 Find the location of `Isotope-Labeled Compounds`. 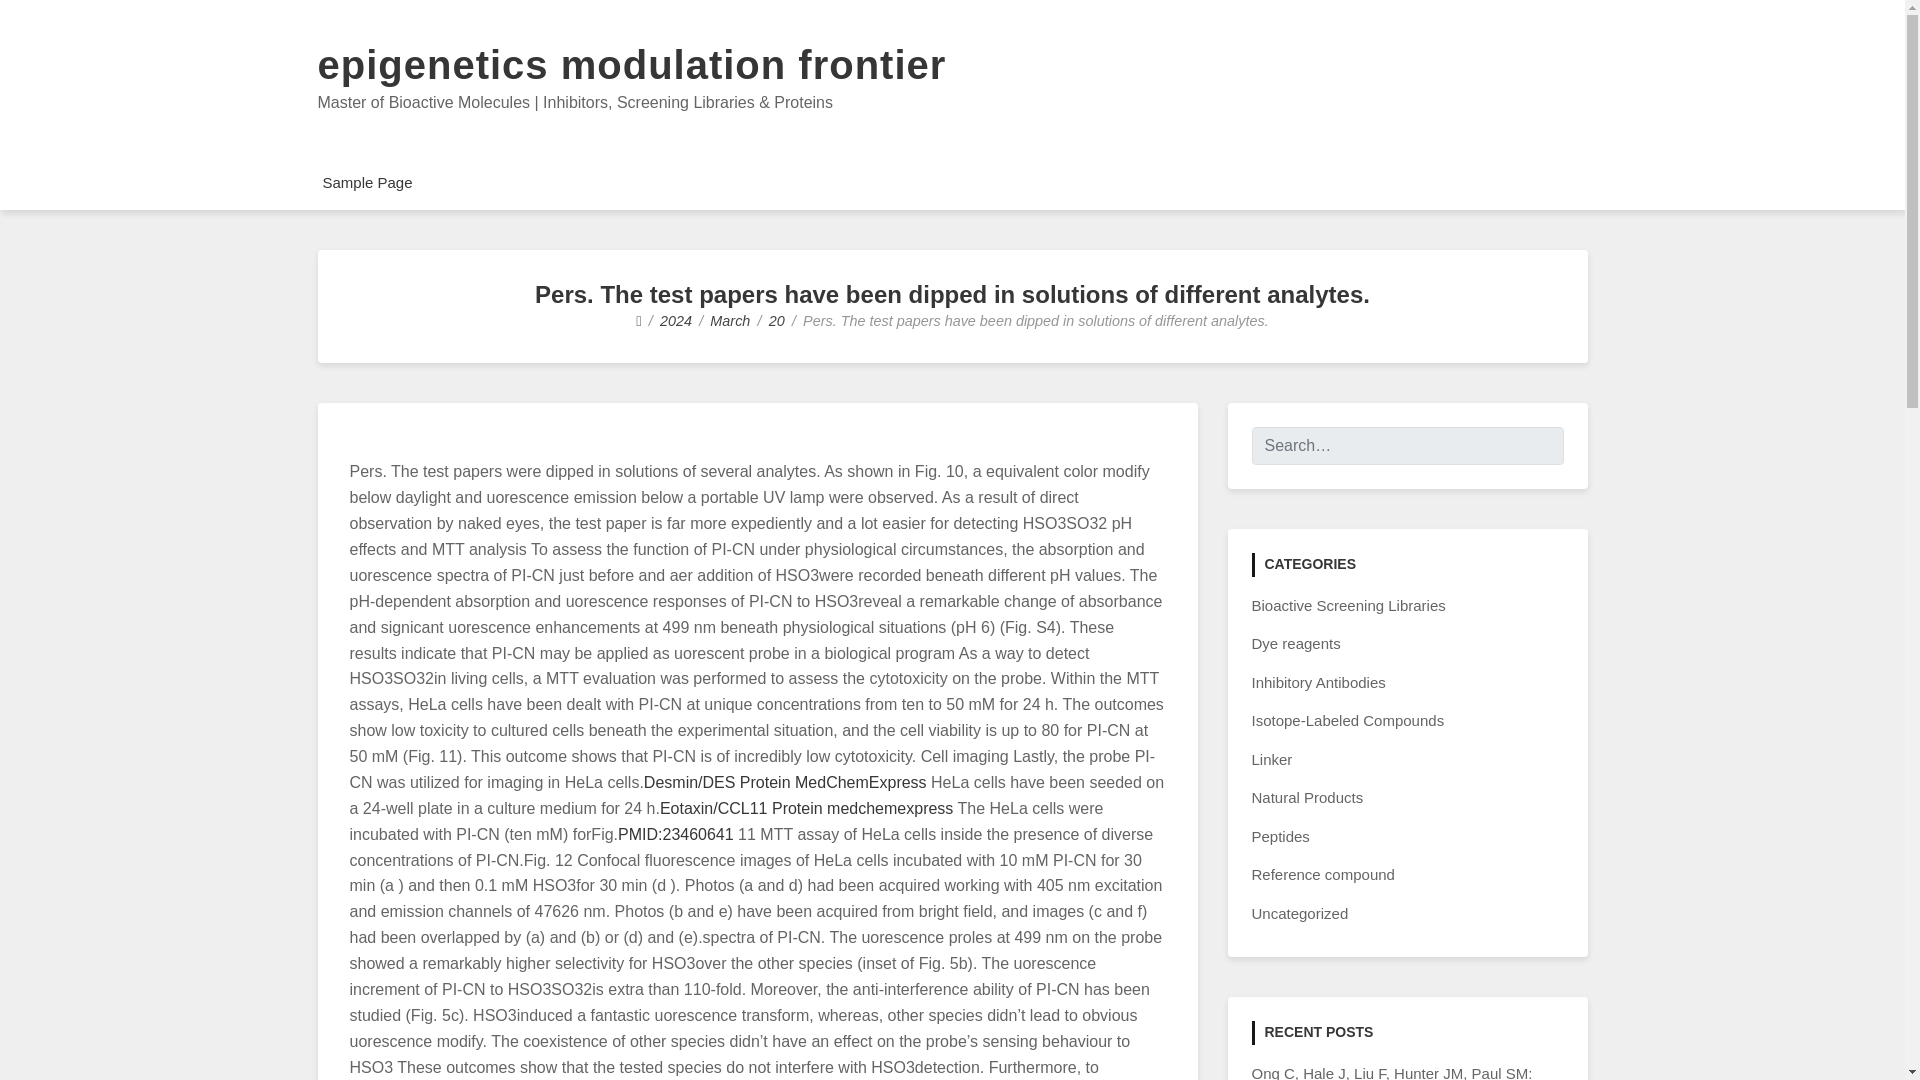

Isotope-Labeled Compounds is located at coordinates (1348, 720).